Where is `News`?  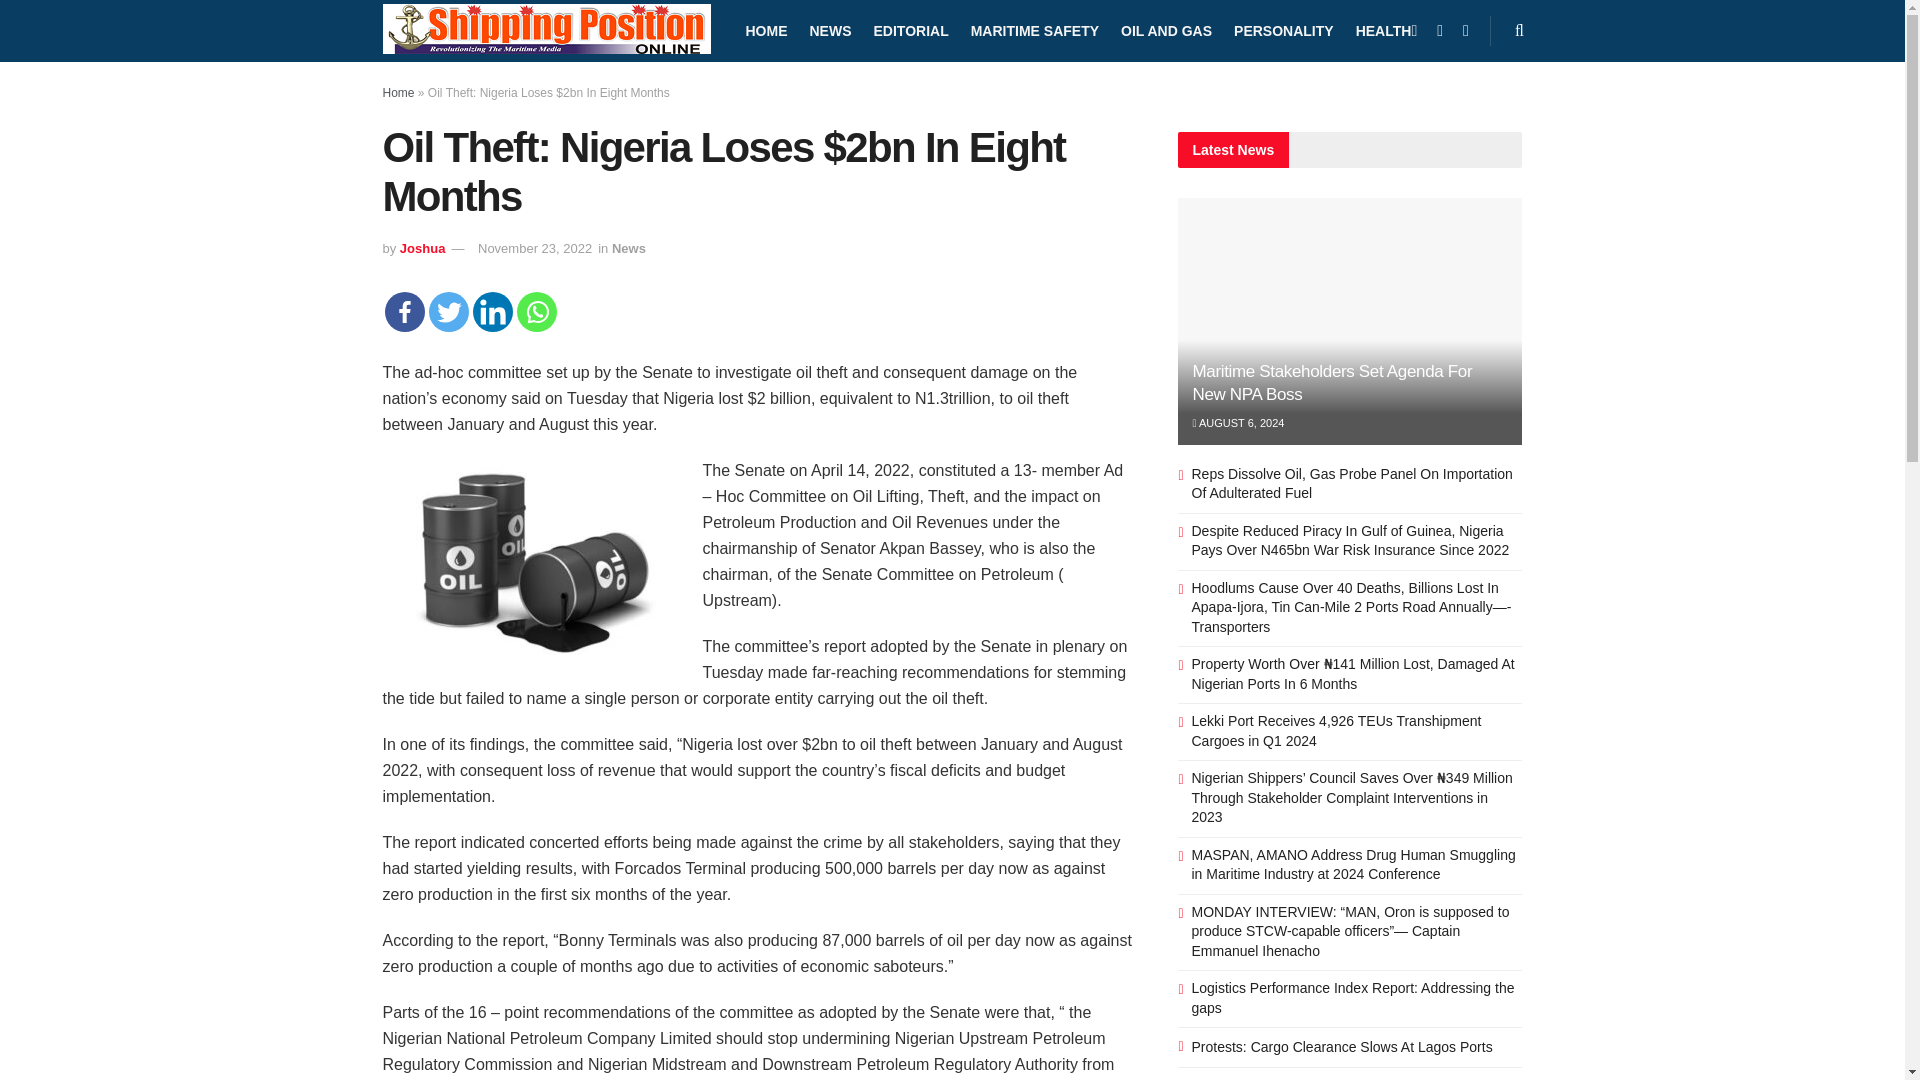
News is located at coordinates (628, 248).